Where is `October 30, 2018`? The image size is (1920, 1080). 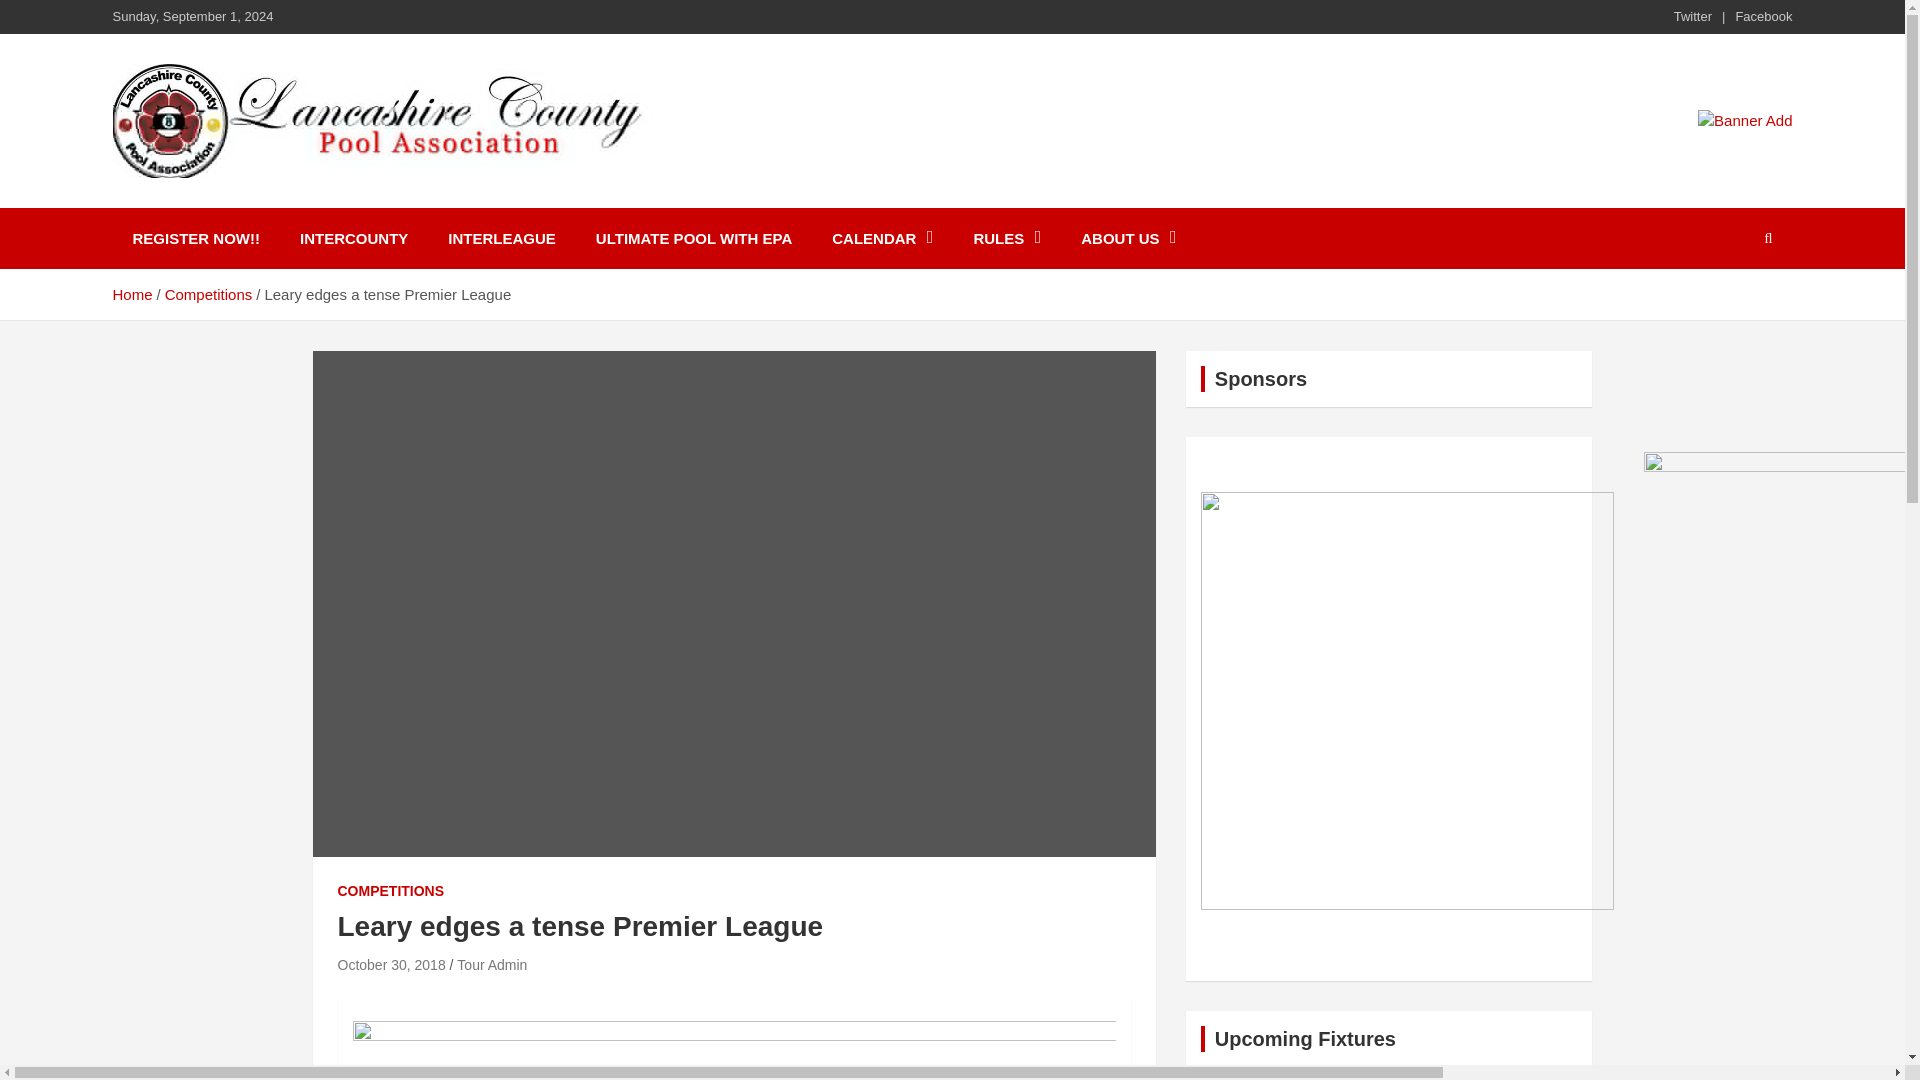
October 30, 2018 is located at coordinates (391, 964).